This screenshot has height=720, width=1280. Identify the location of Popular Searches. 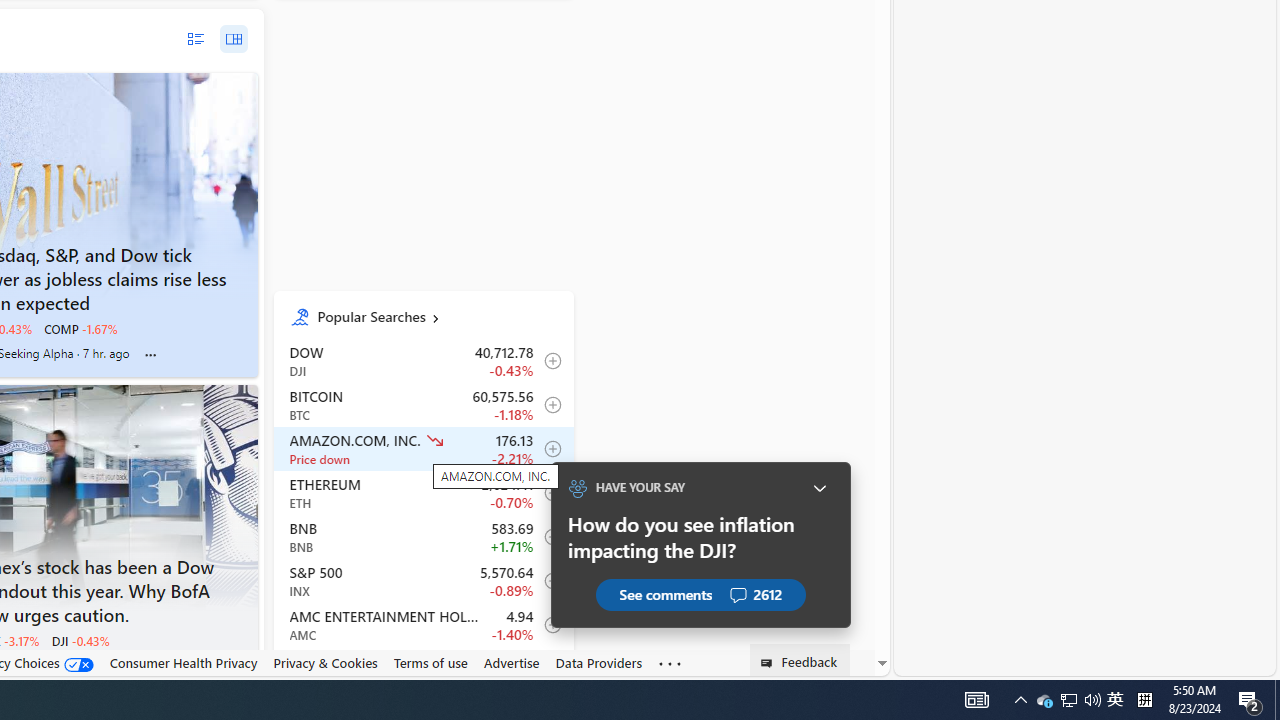
(438, 316).